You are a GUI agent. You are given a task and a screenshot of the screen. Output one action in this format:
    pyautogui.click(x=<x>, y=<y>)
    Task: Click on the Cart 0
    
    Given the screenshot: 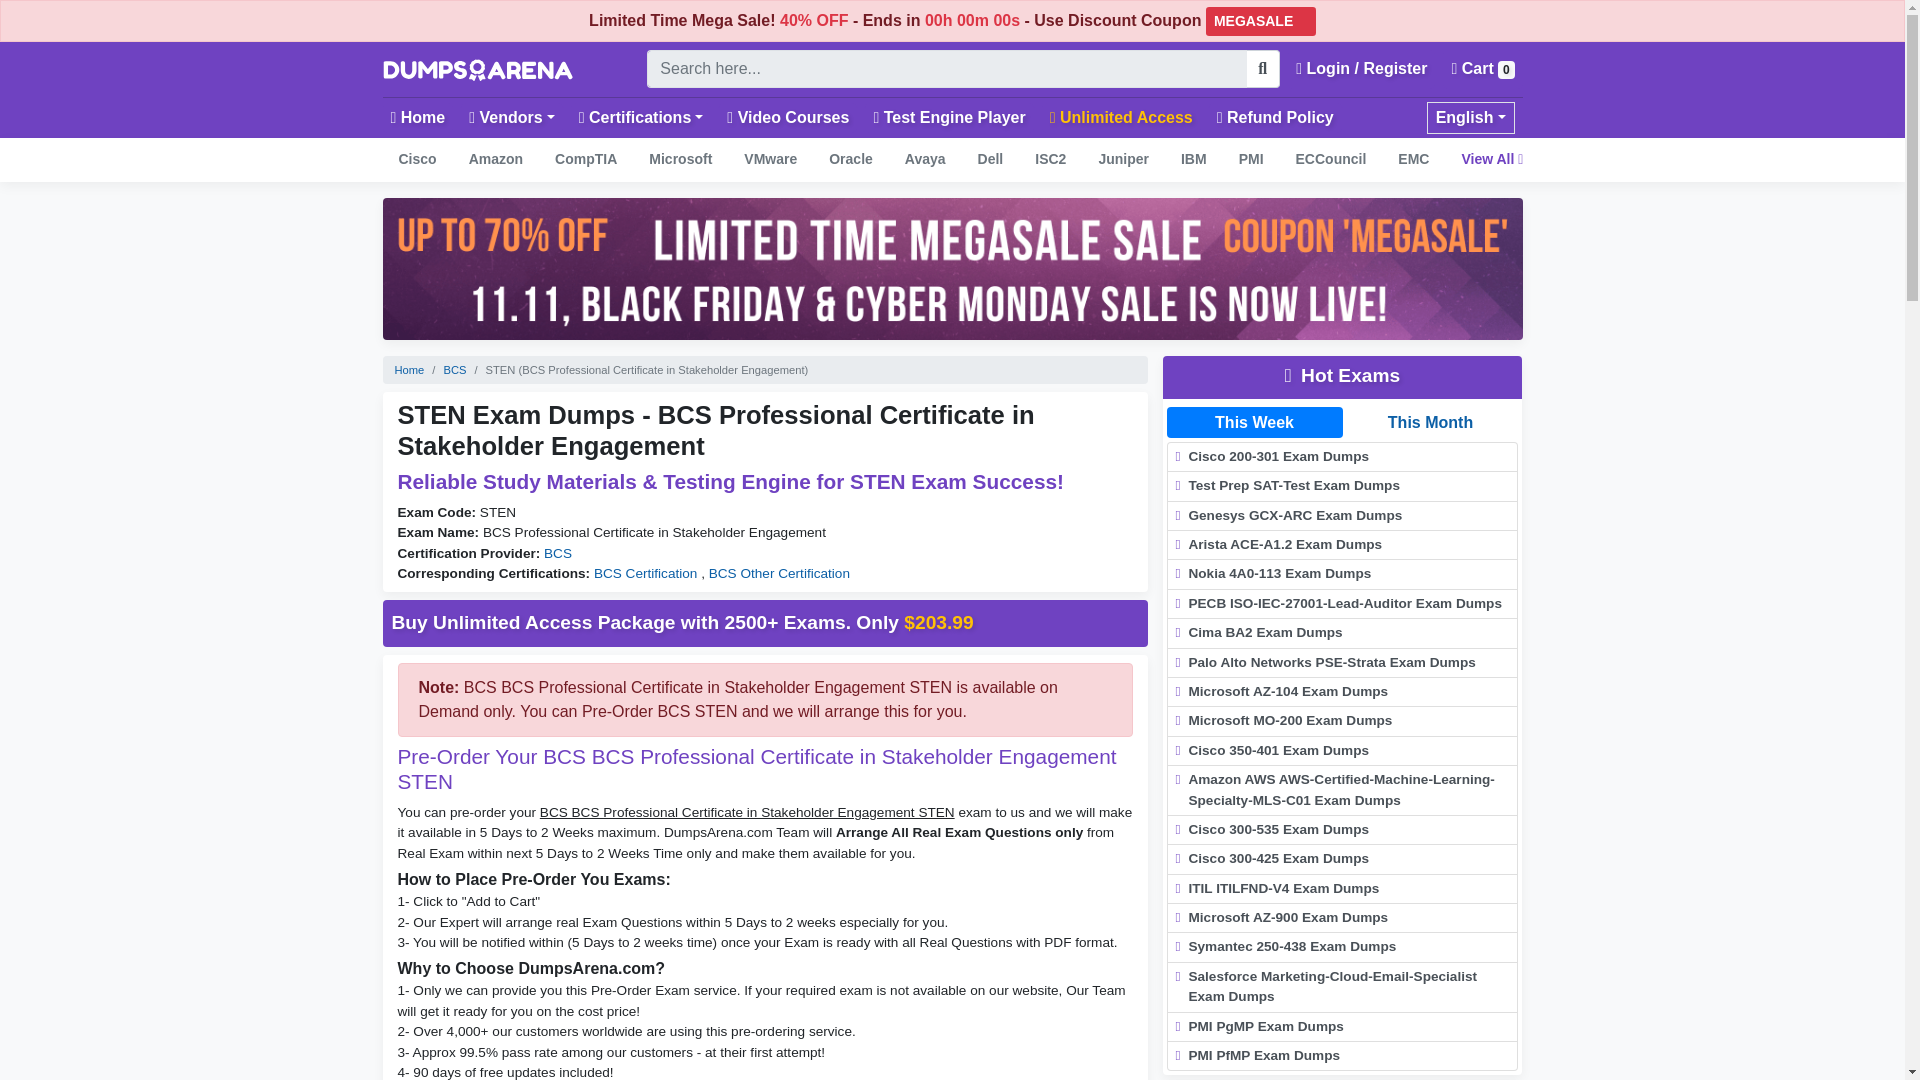 What is the action you would take?
    pyautogui.click(x=1482, y=69)
    